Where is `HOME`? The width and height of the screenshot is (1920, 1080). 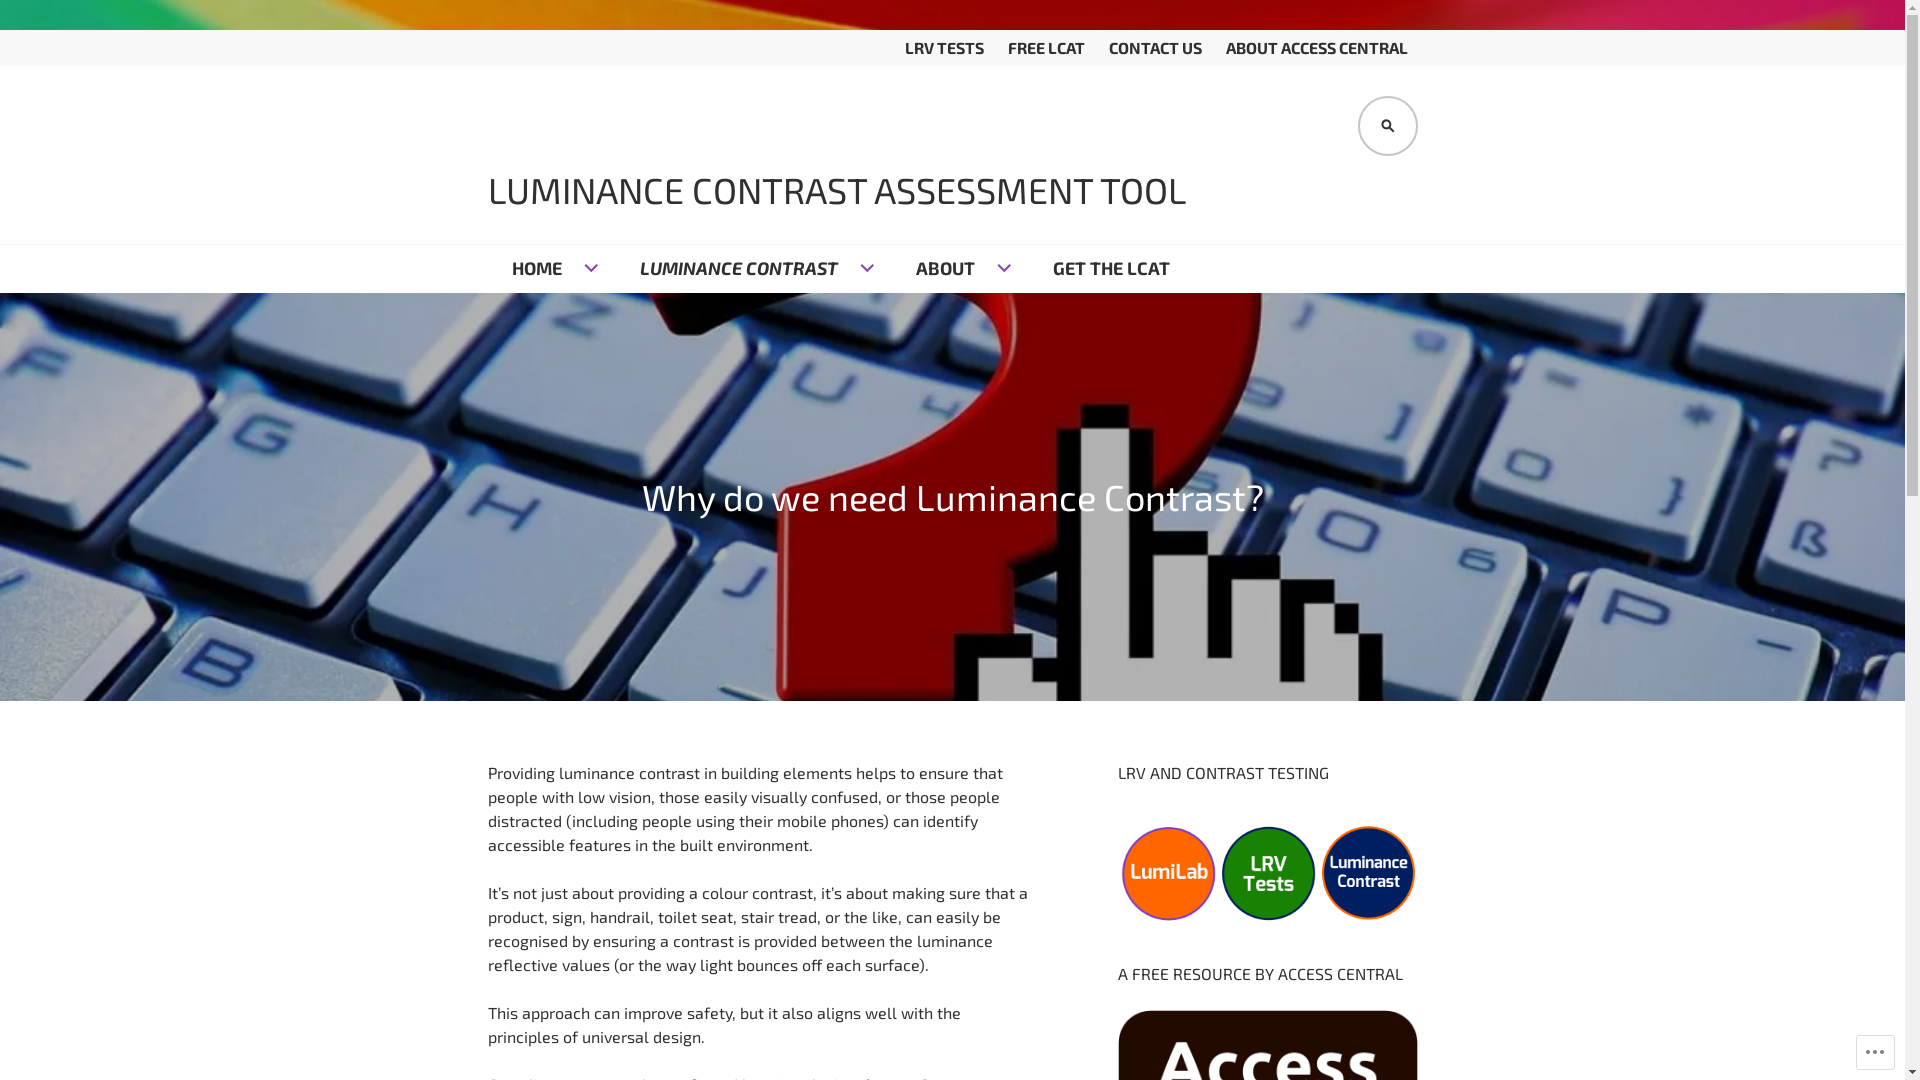 HOME is located at coordinates (552, 269).